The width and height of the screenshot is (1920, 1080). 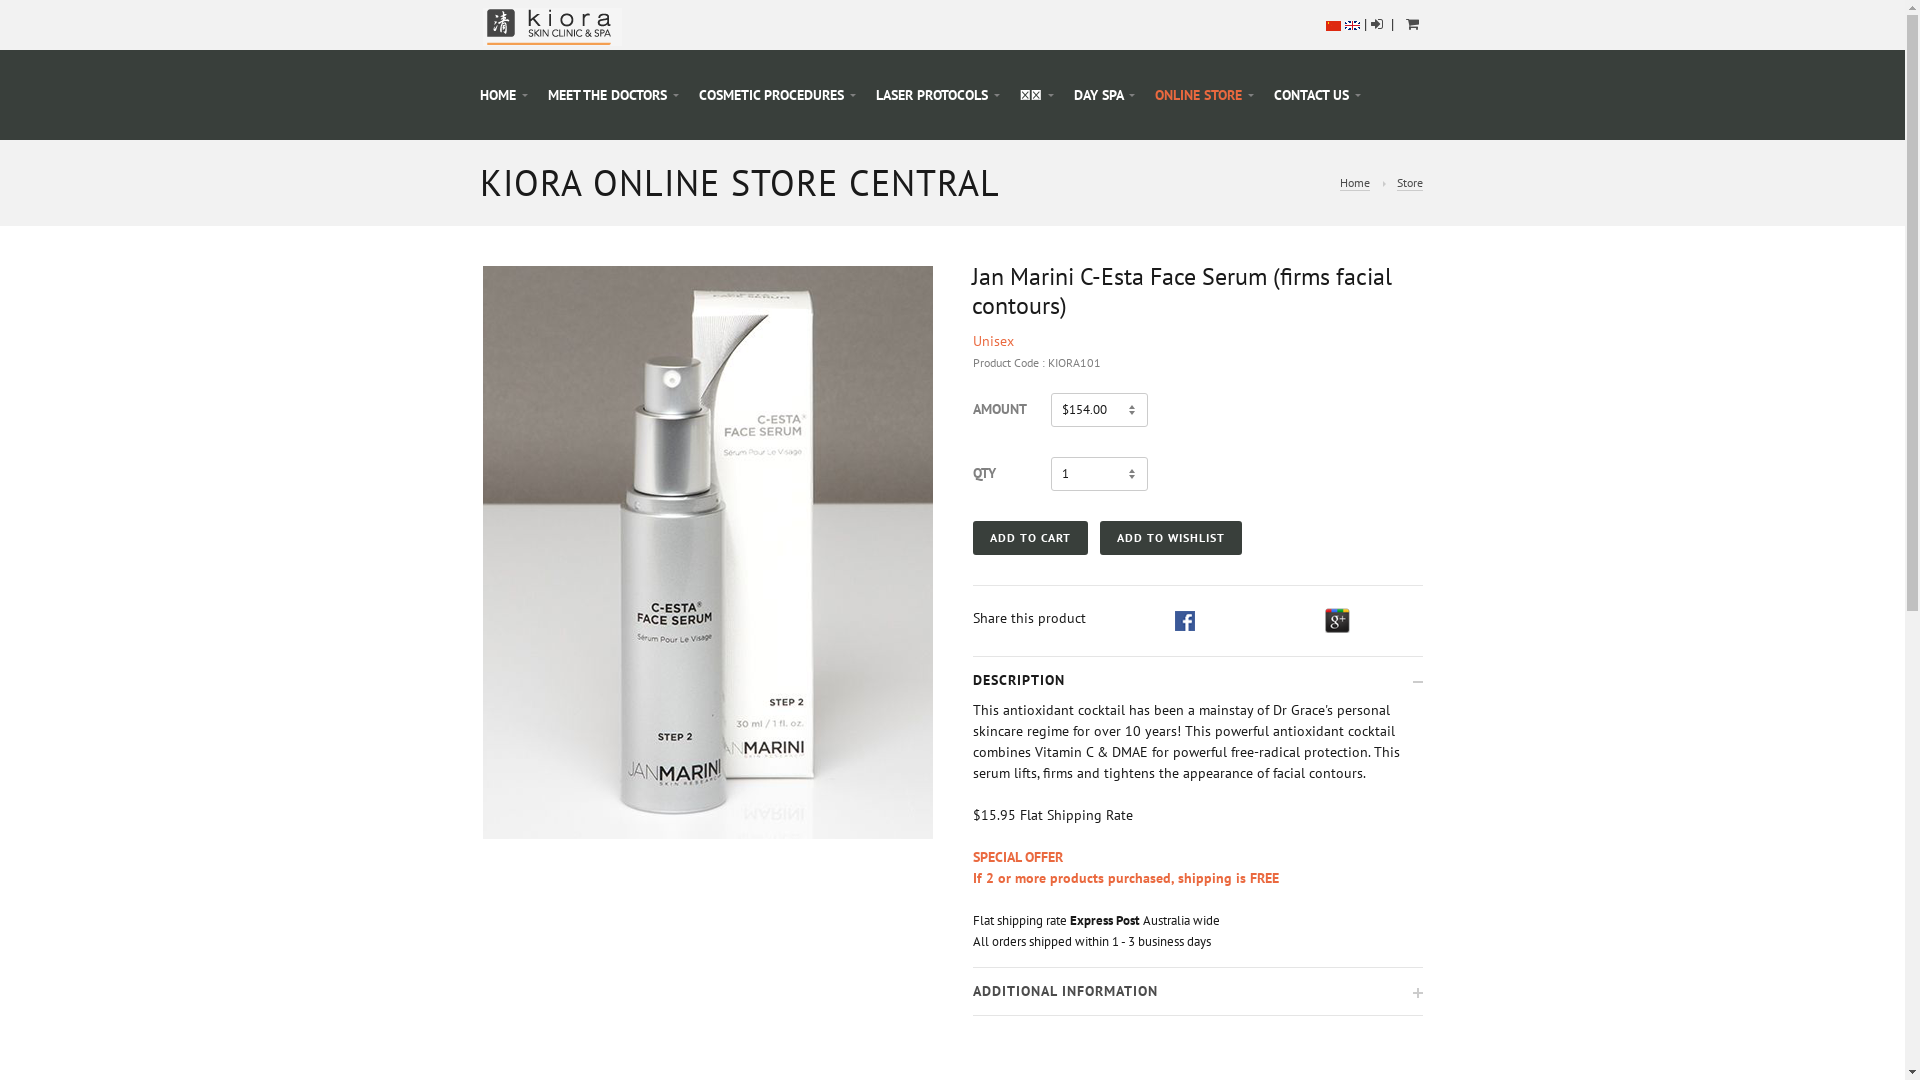 What do you see at coordinates (1334, 24) in the screenshot?
I see `Chinese` at bounding box center [1334, 24].